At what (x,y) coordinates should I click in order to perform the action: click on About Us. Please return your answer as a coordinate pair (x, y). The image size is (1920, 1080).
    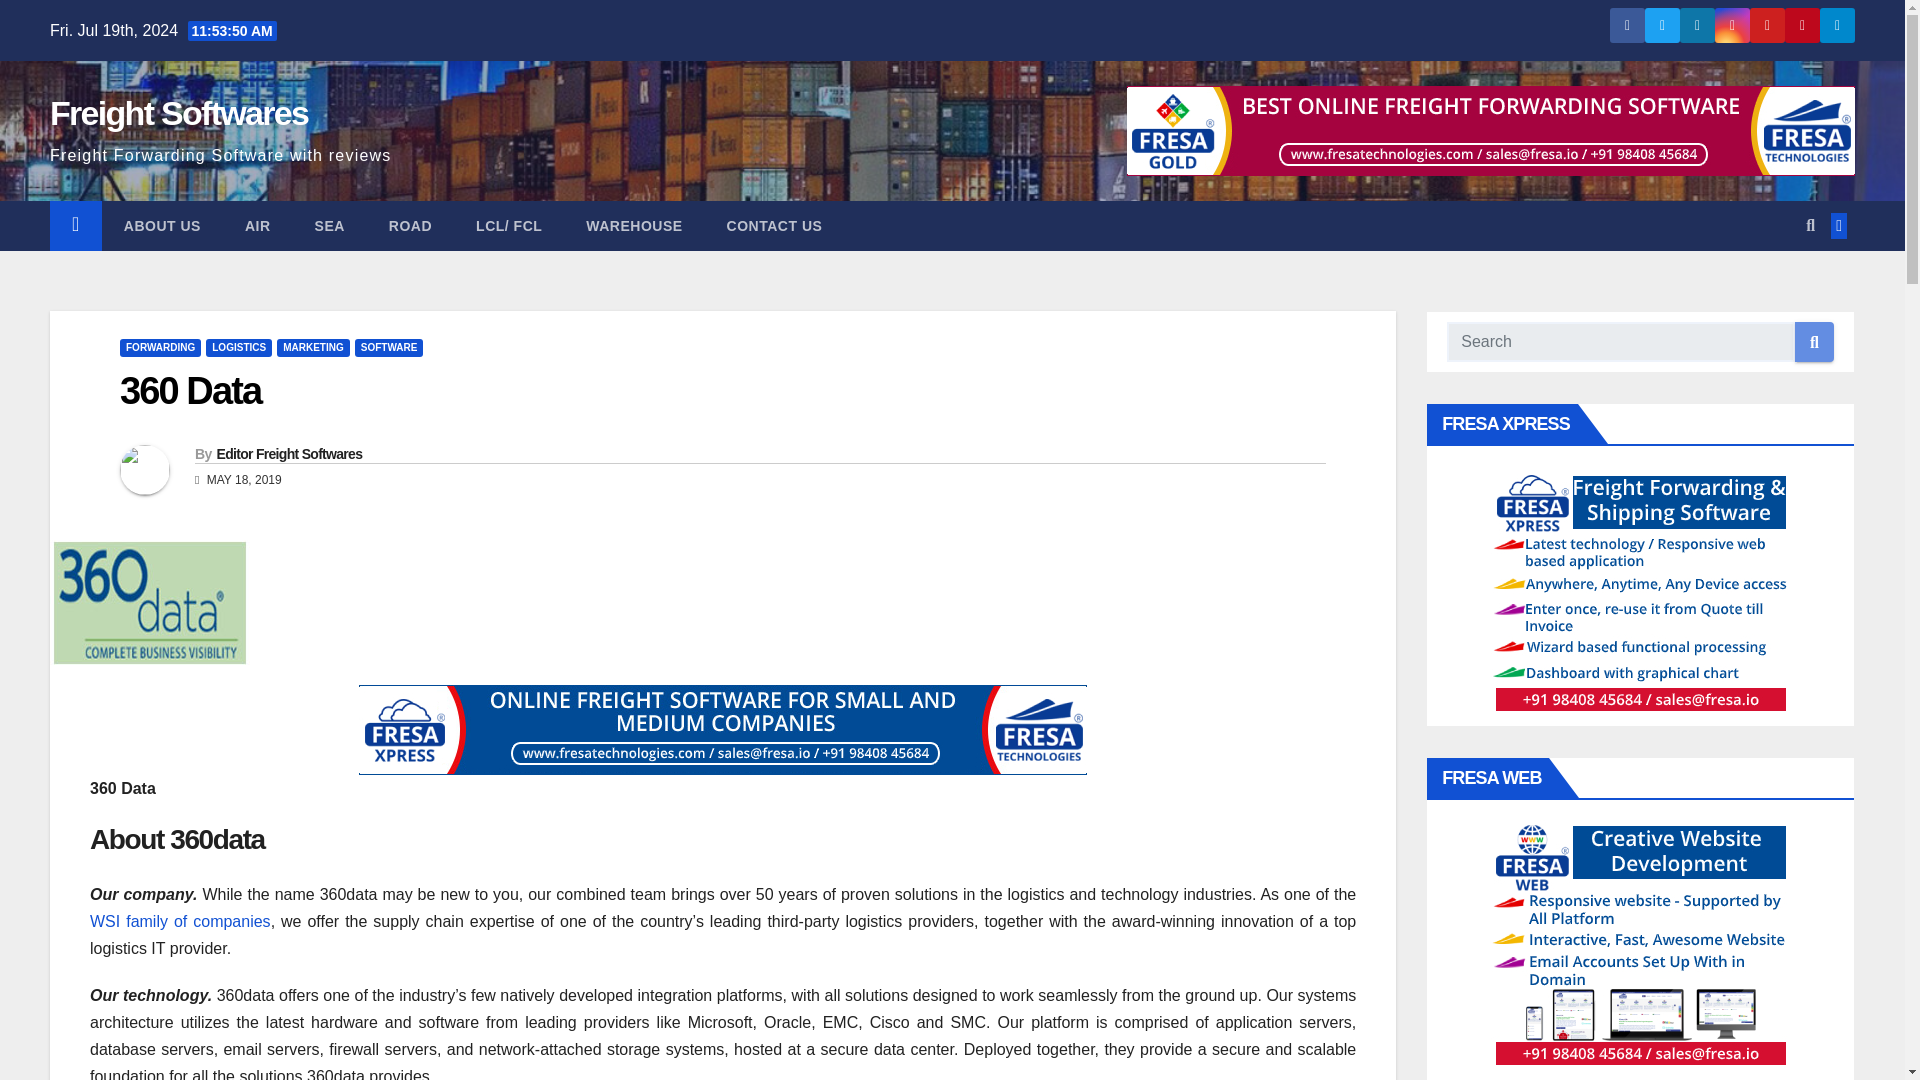
    Looking at the image, I should click on (162, 225).